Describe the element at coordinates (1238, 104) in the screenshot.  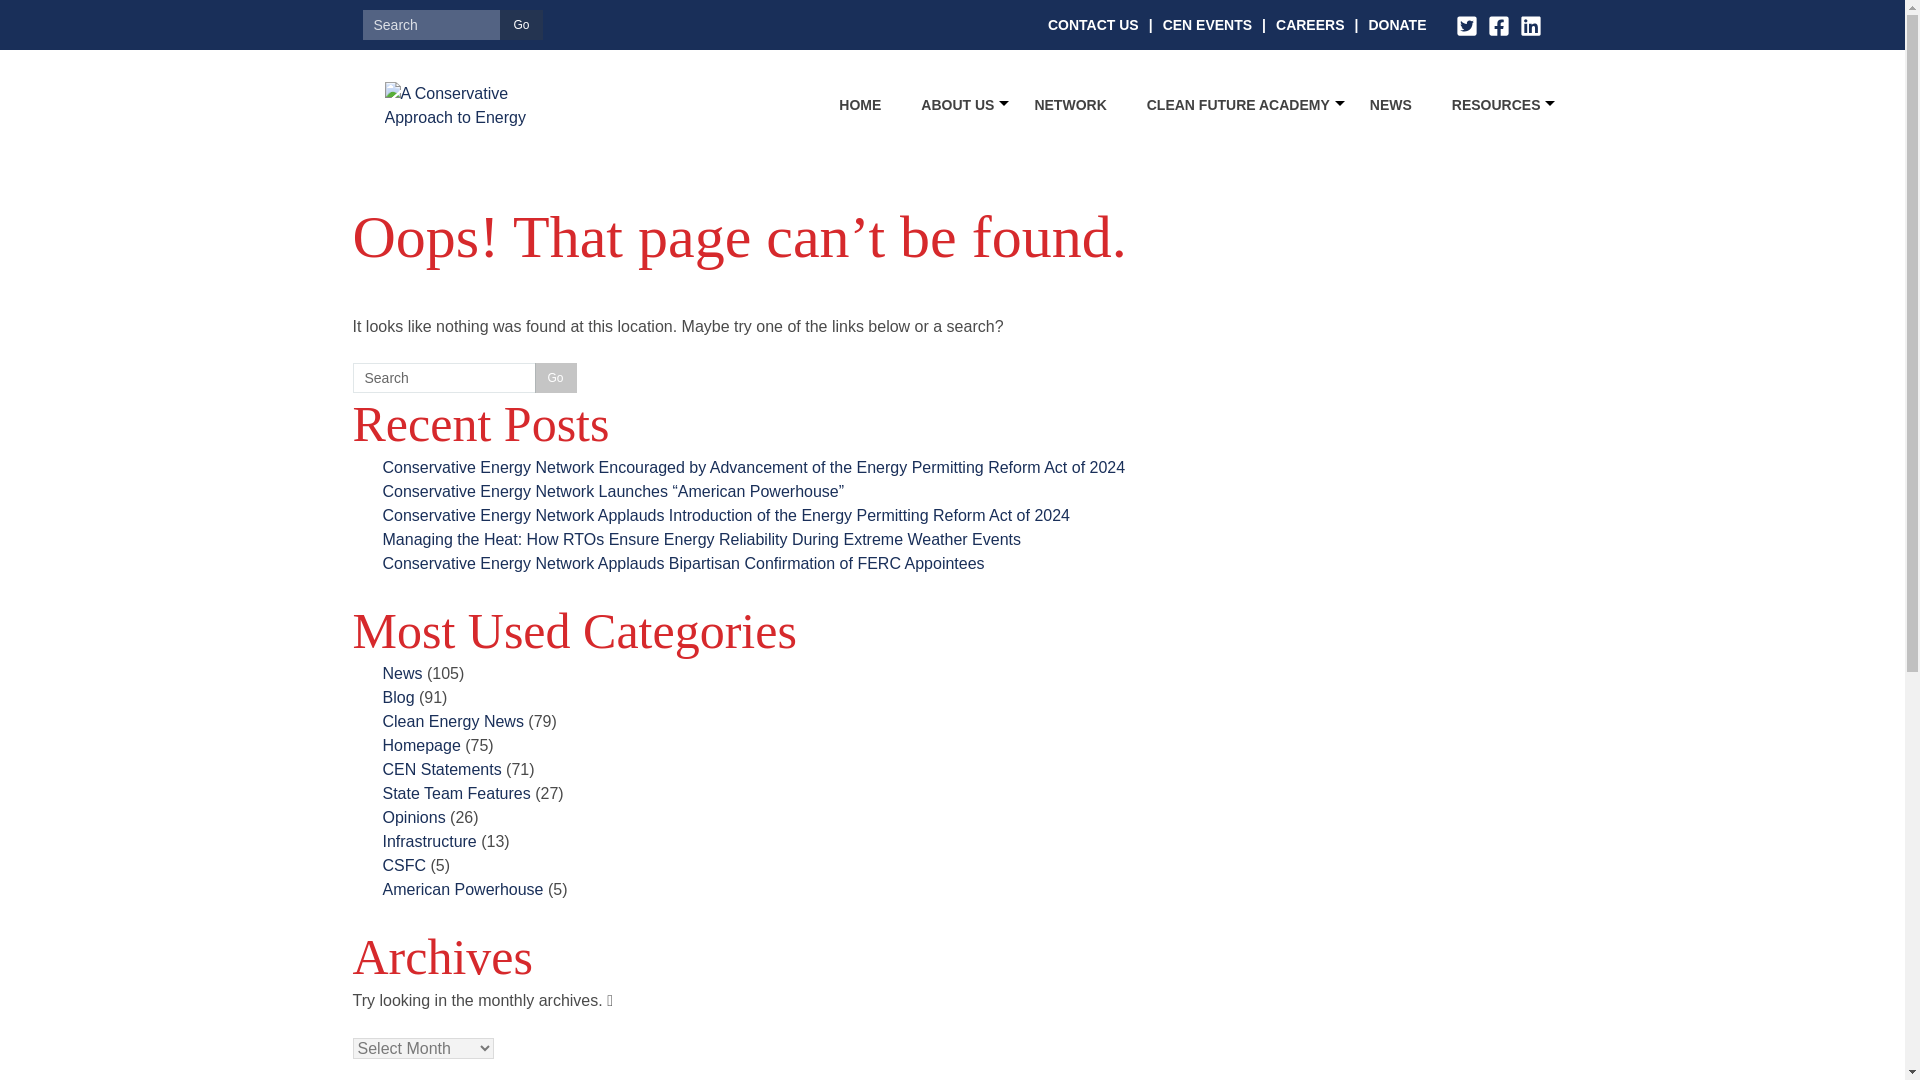
I see `CLEAN FUTURE ACADEMY` at that location.